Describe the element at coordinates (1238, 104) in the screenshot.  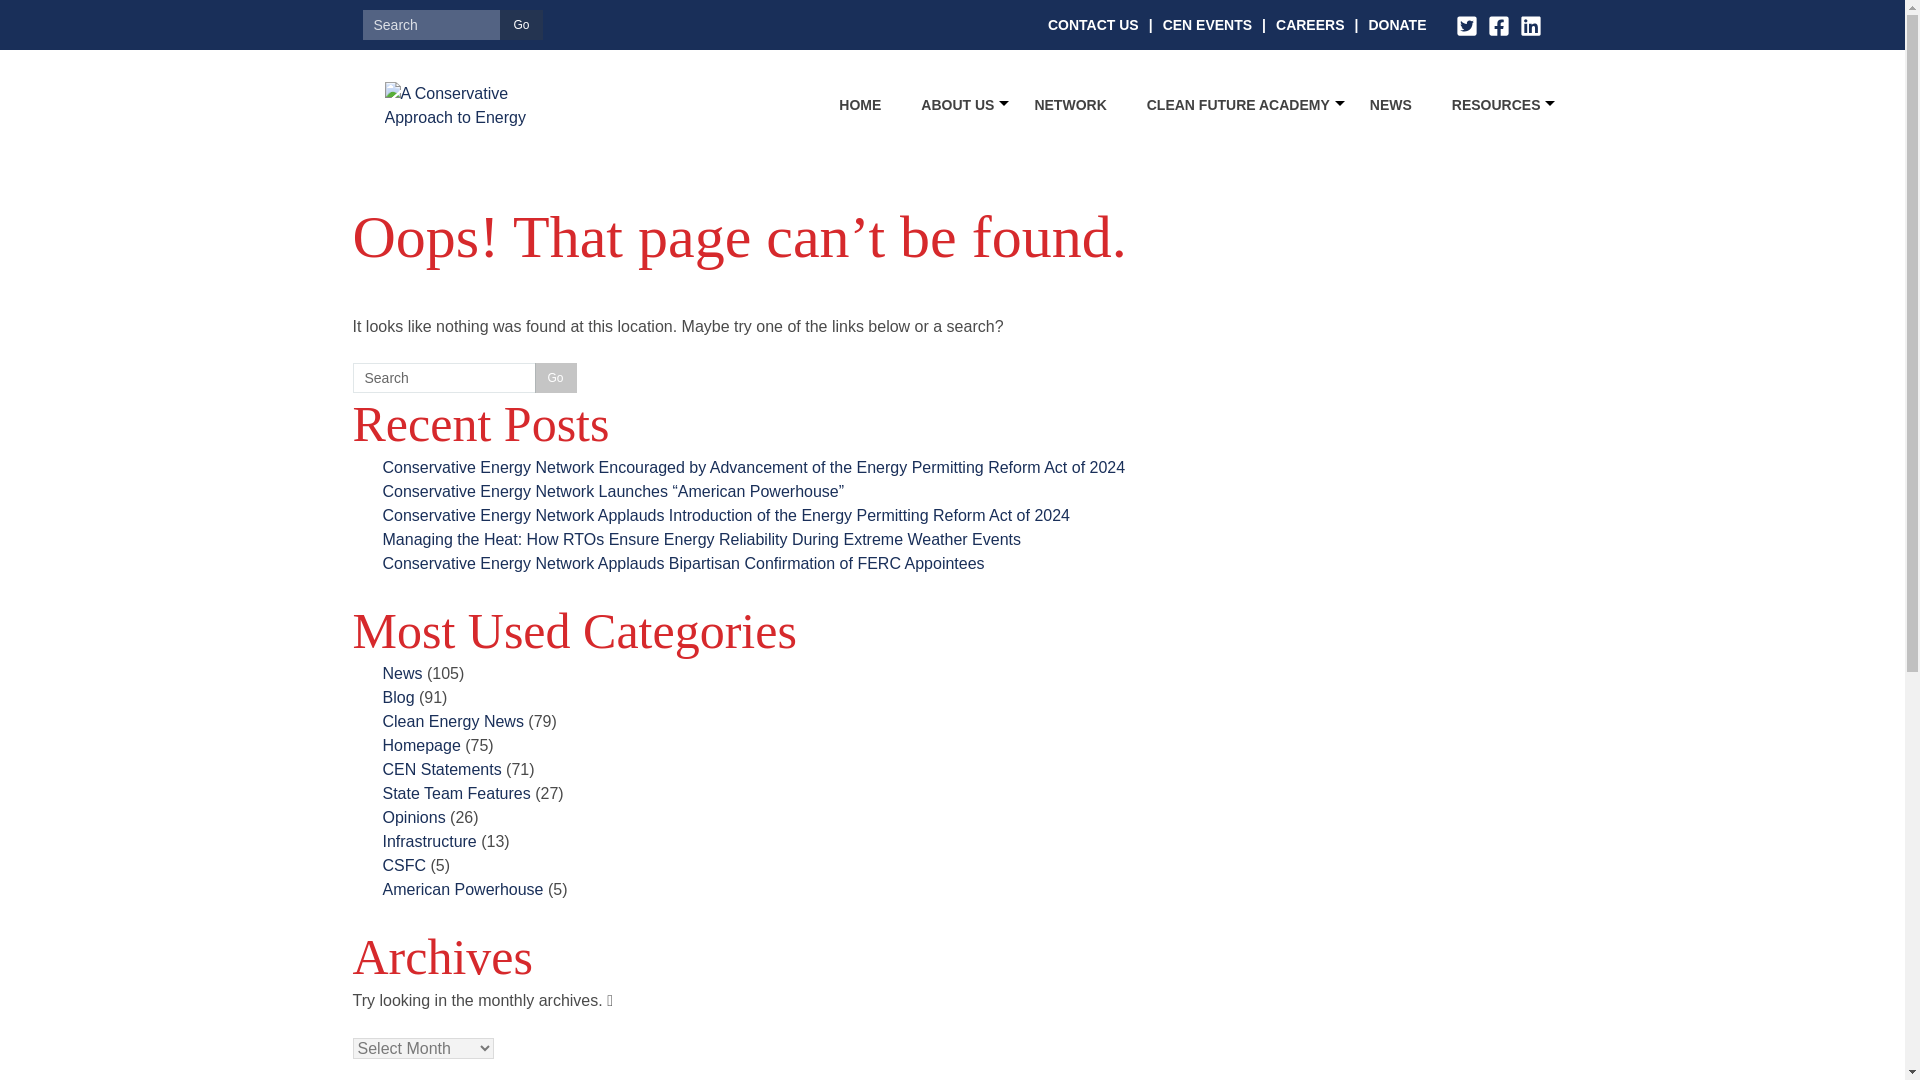
I see `CLEAN FUTURE ACADEMY` at that location.